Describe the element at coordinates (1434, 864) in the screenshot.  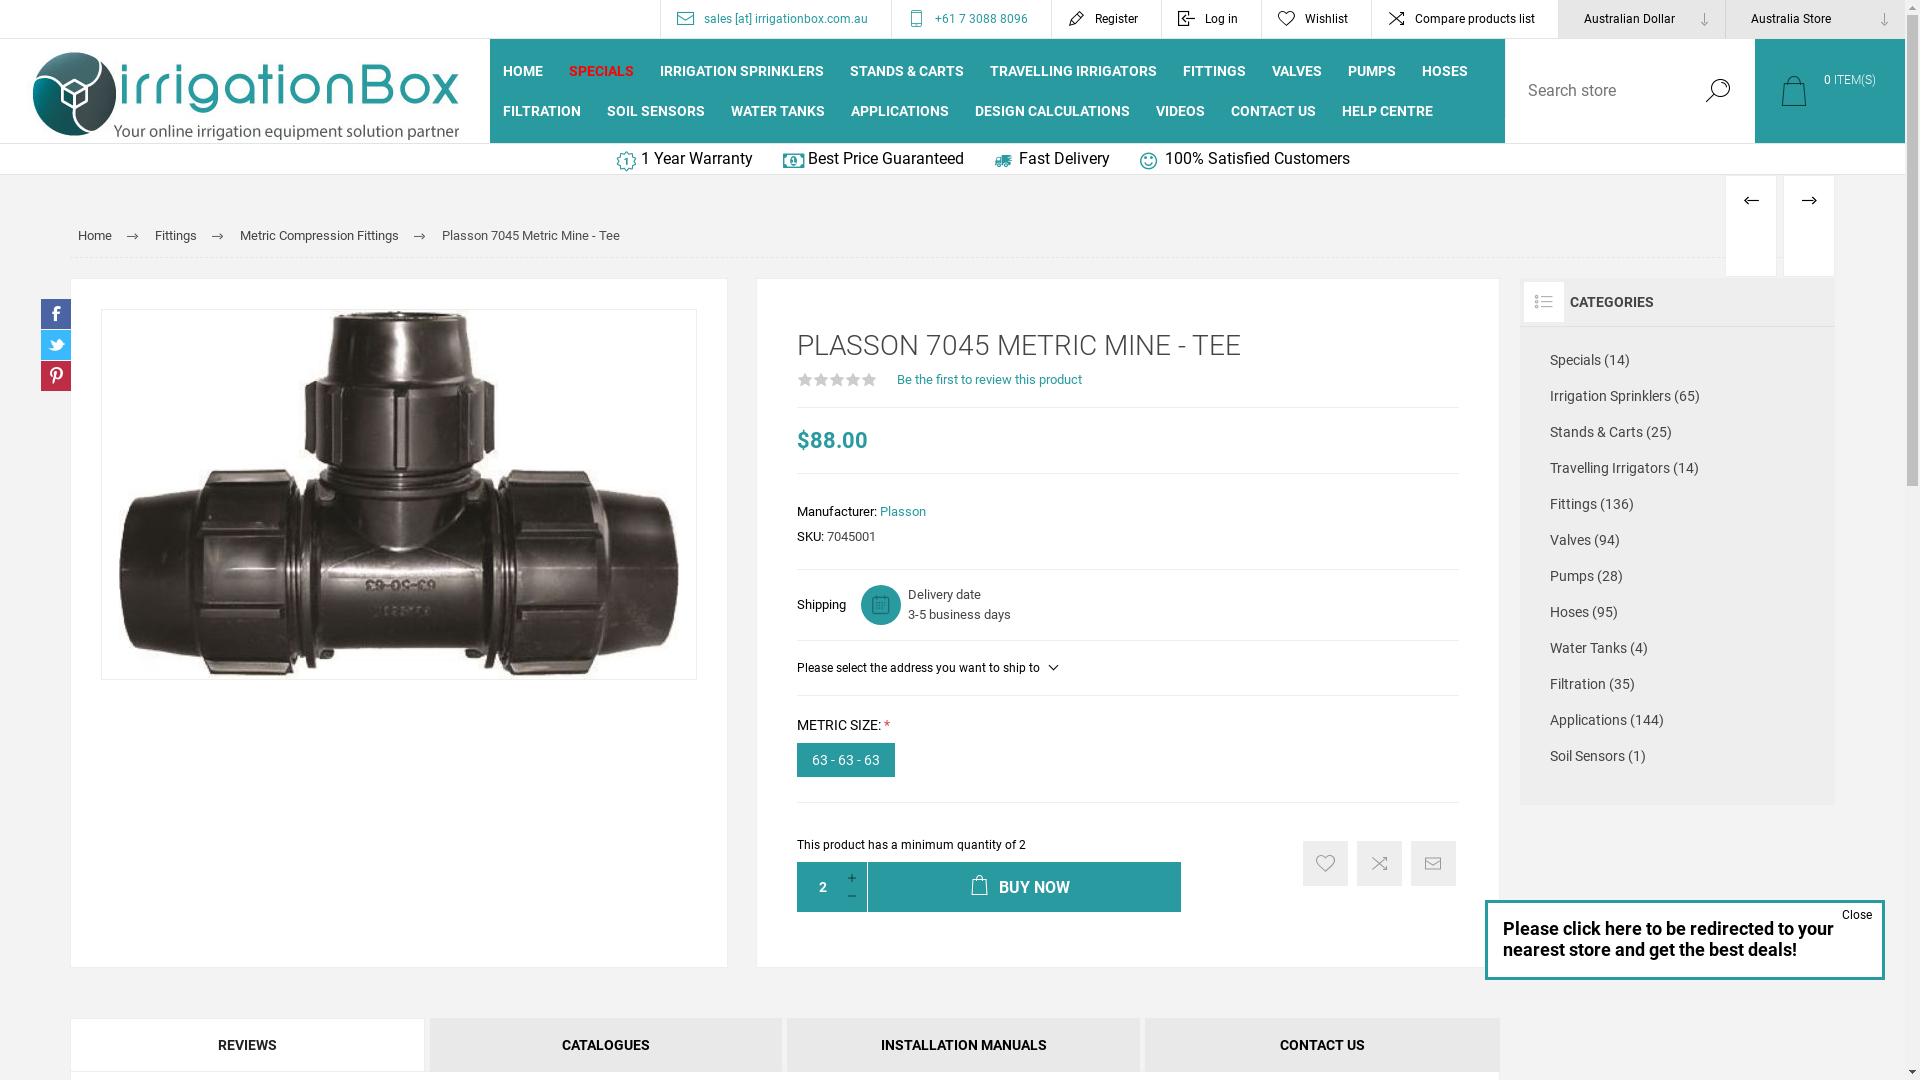
I see `Email a friend` at that location.